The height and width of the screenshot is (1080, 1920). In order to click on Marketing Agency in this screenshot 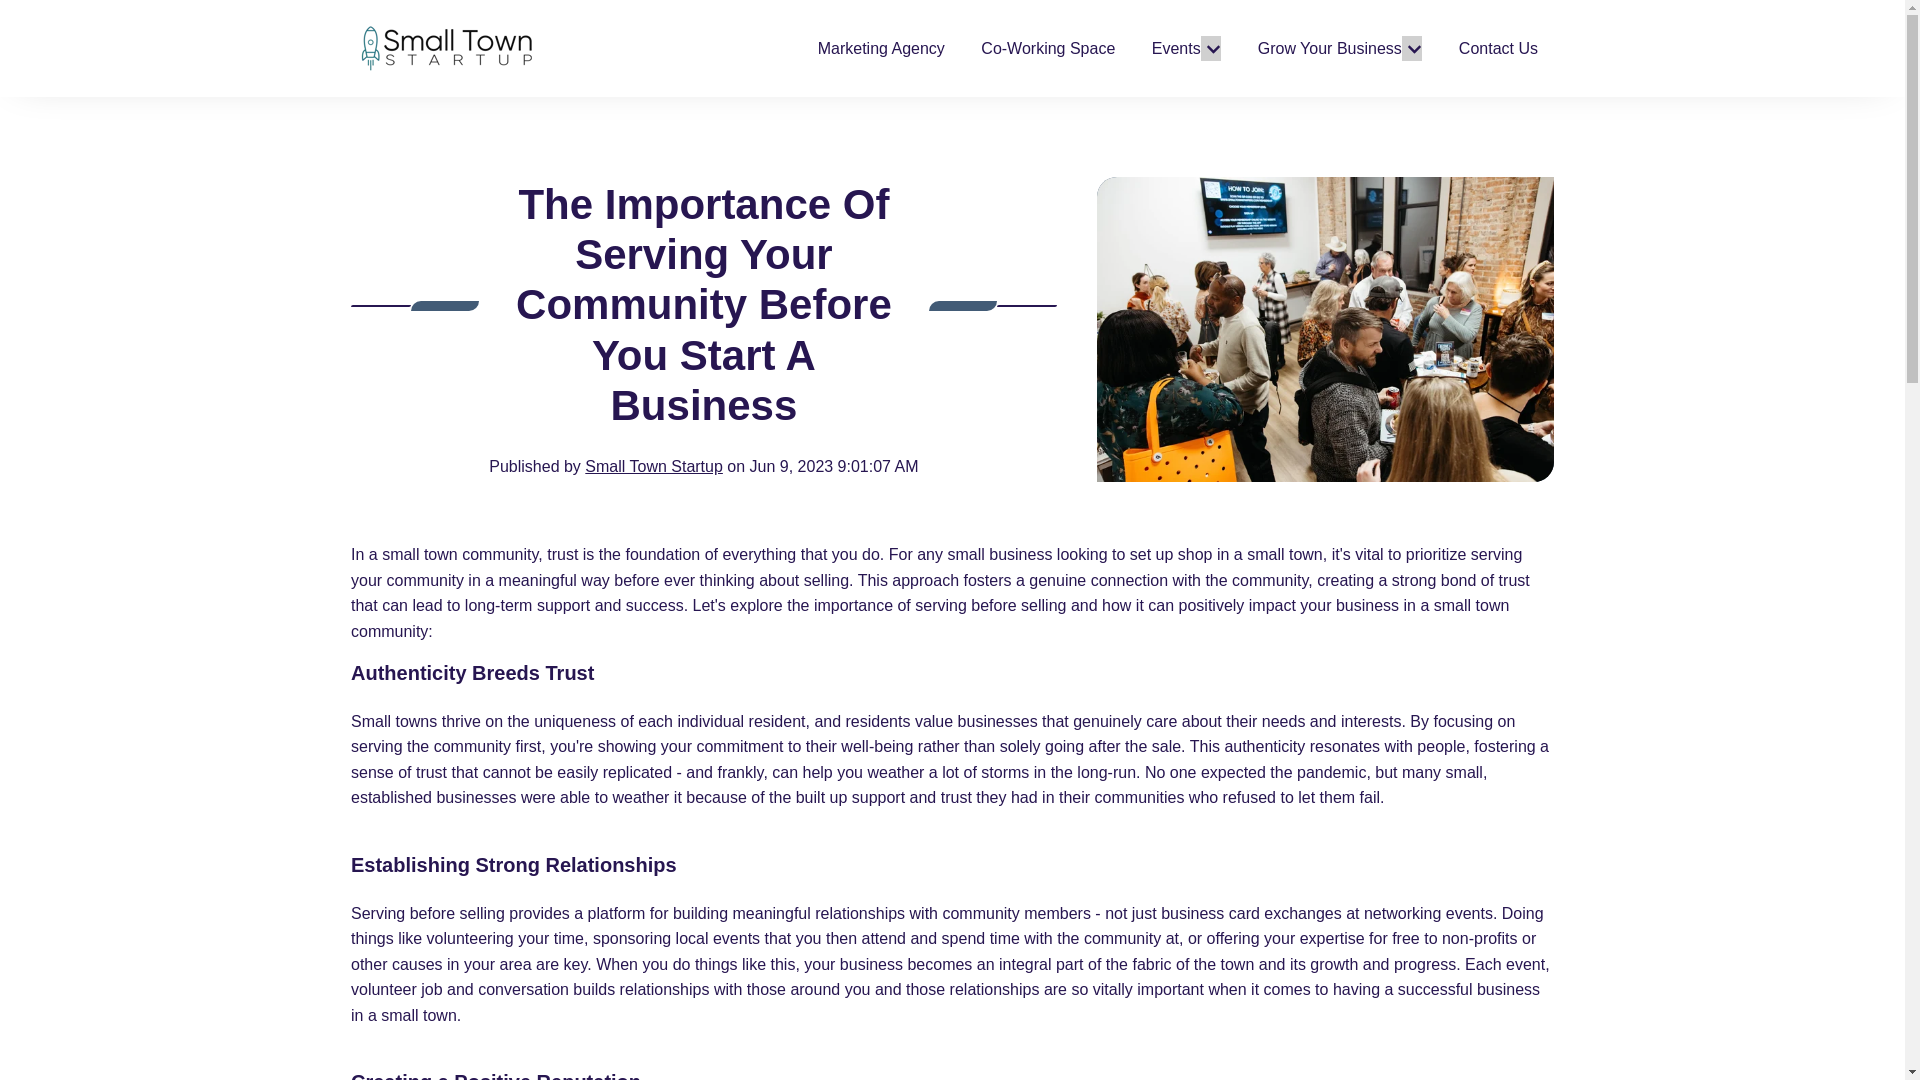, I will do `click(880, 48)`.